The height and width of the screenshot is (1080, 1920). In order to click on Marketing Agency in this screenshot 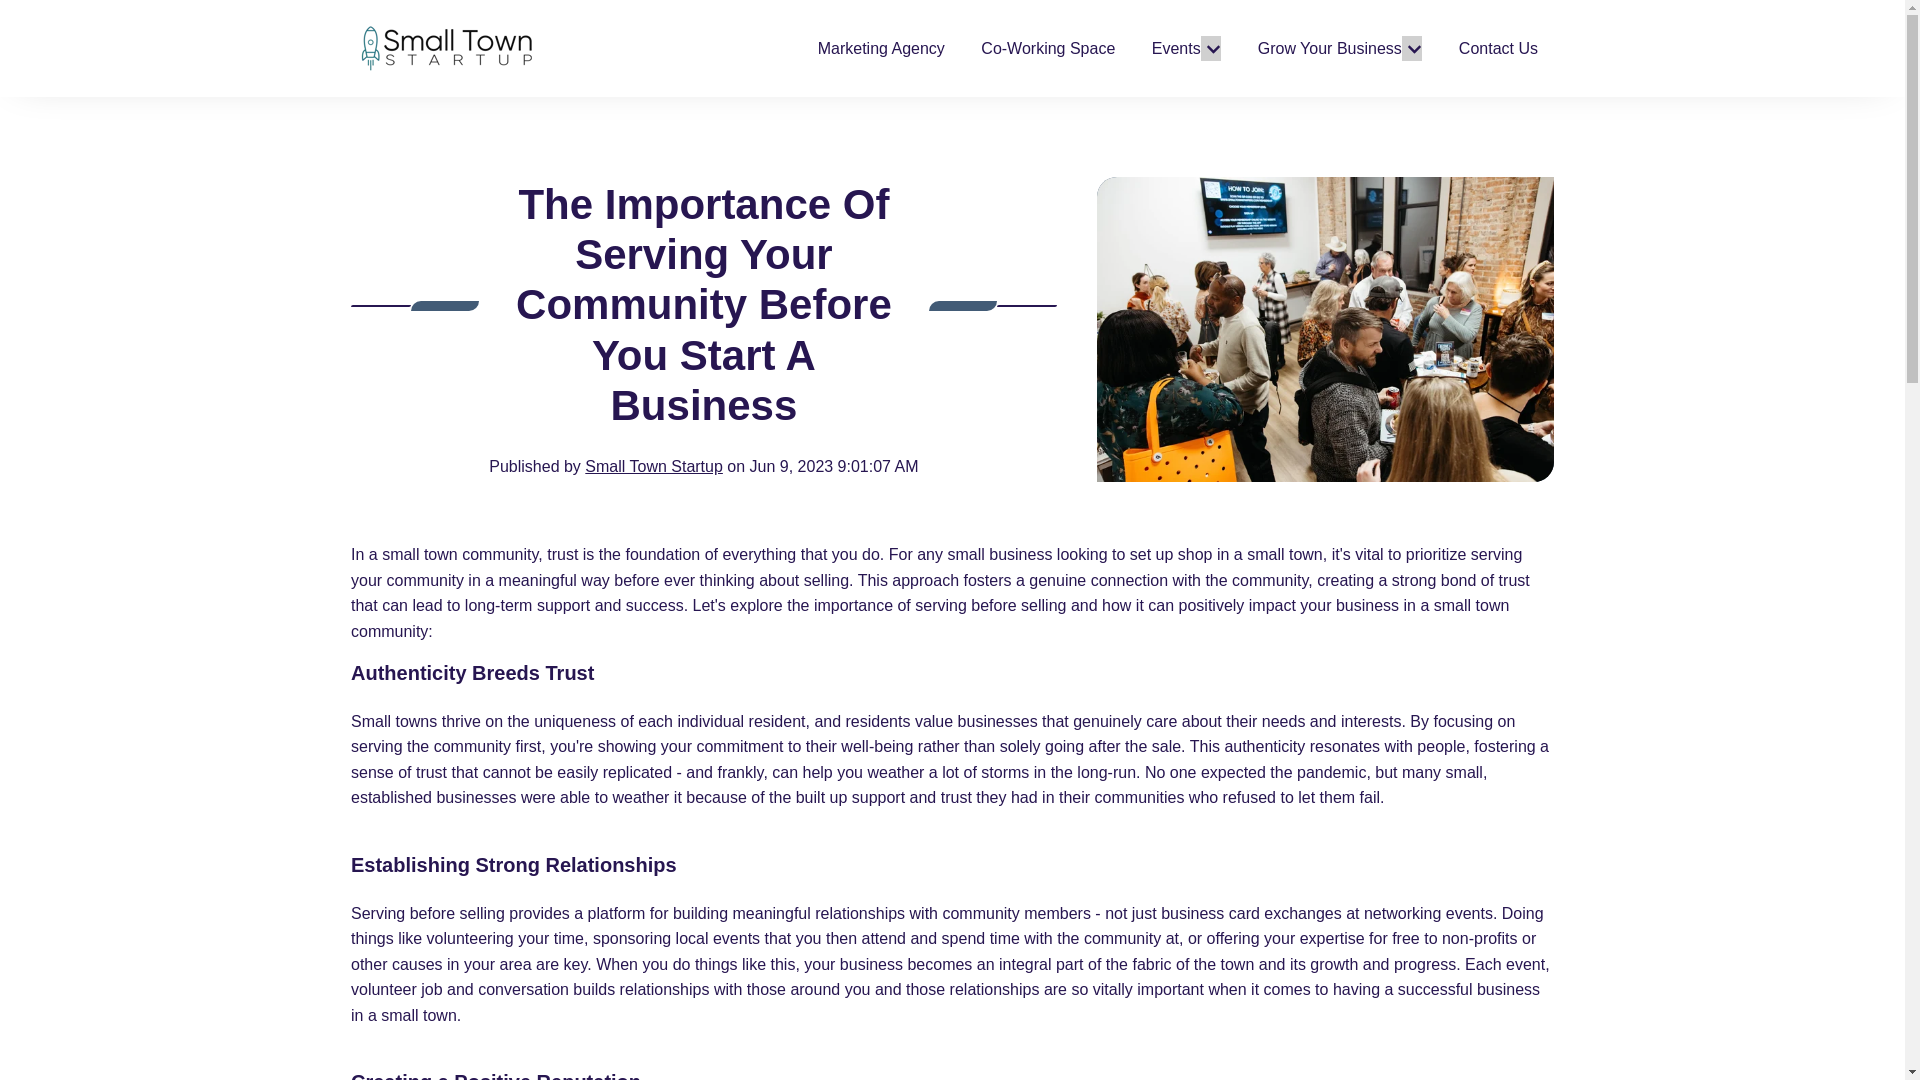, I will do `click(880, 48)`.